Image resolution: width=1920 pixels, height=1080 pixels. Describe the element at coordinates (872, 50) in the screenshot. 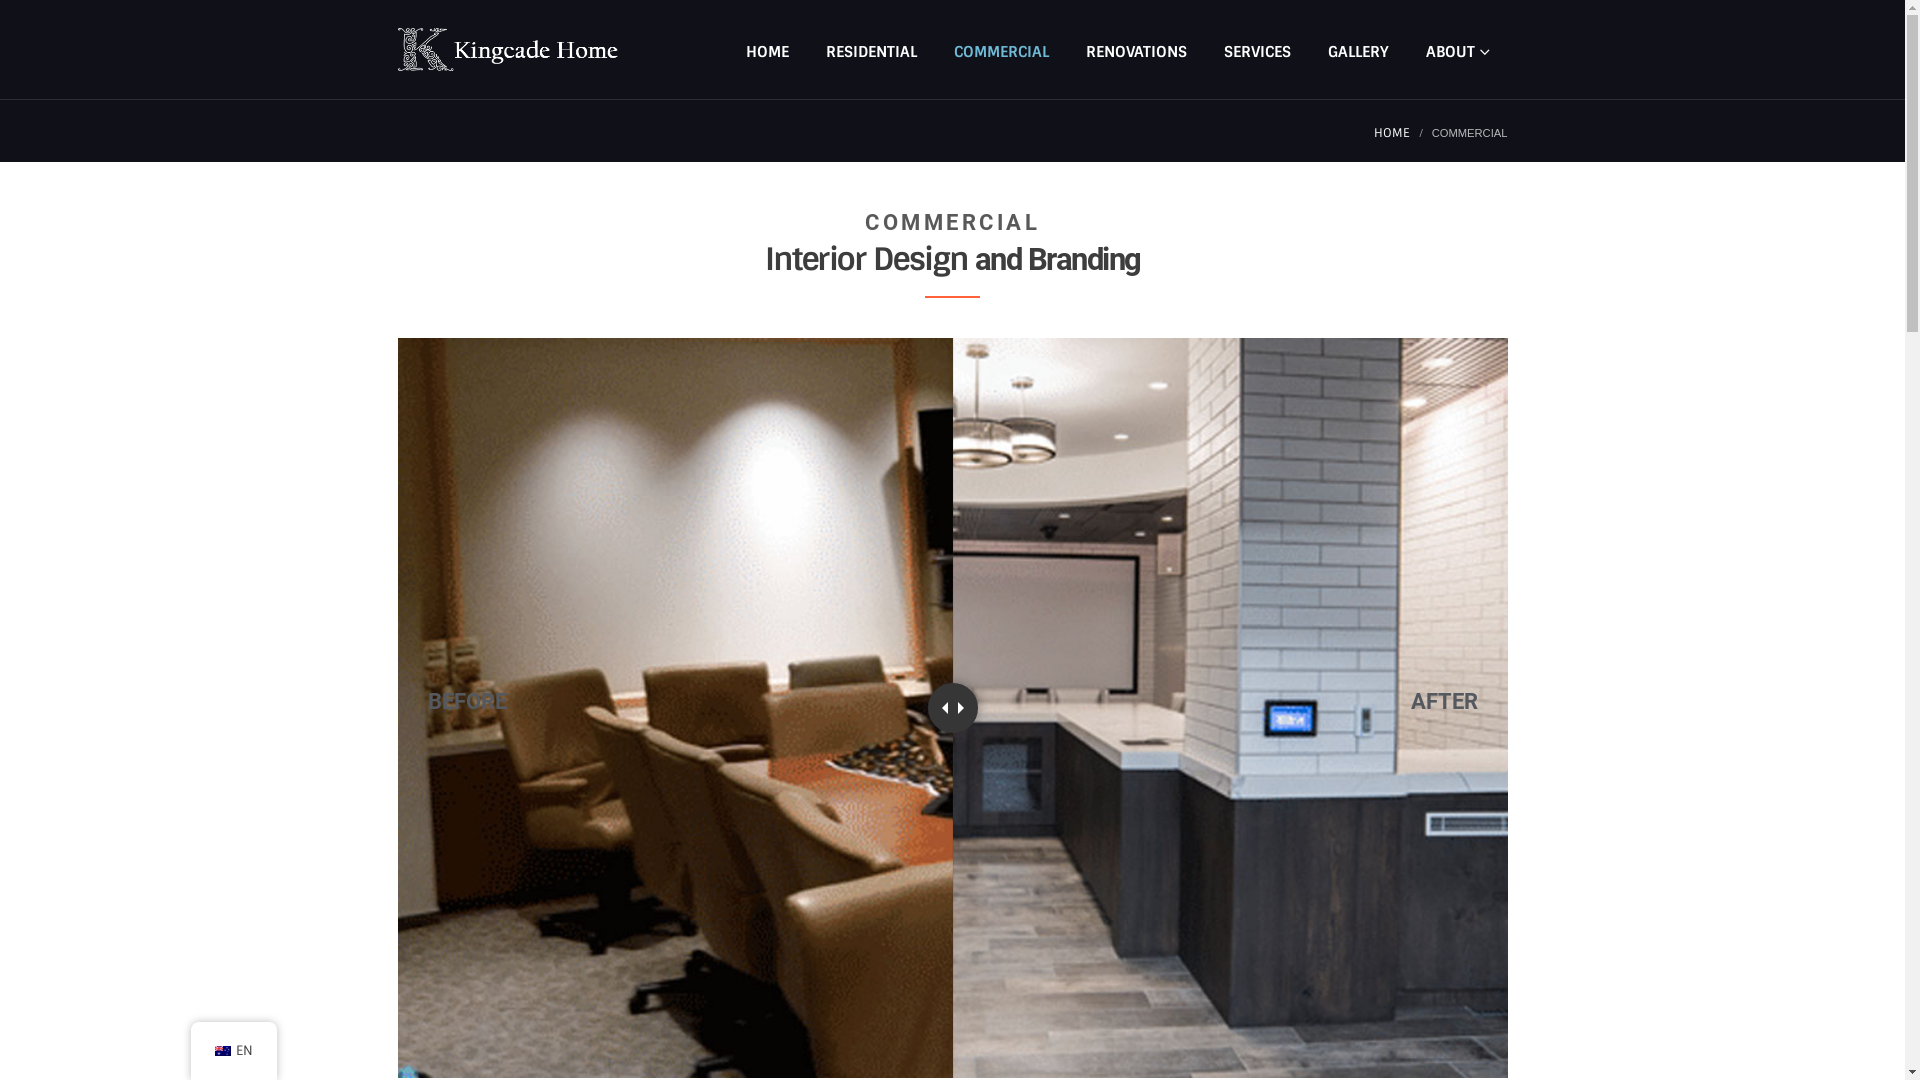

I see `RESIDENTIAL` at that location.